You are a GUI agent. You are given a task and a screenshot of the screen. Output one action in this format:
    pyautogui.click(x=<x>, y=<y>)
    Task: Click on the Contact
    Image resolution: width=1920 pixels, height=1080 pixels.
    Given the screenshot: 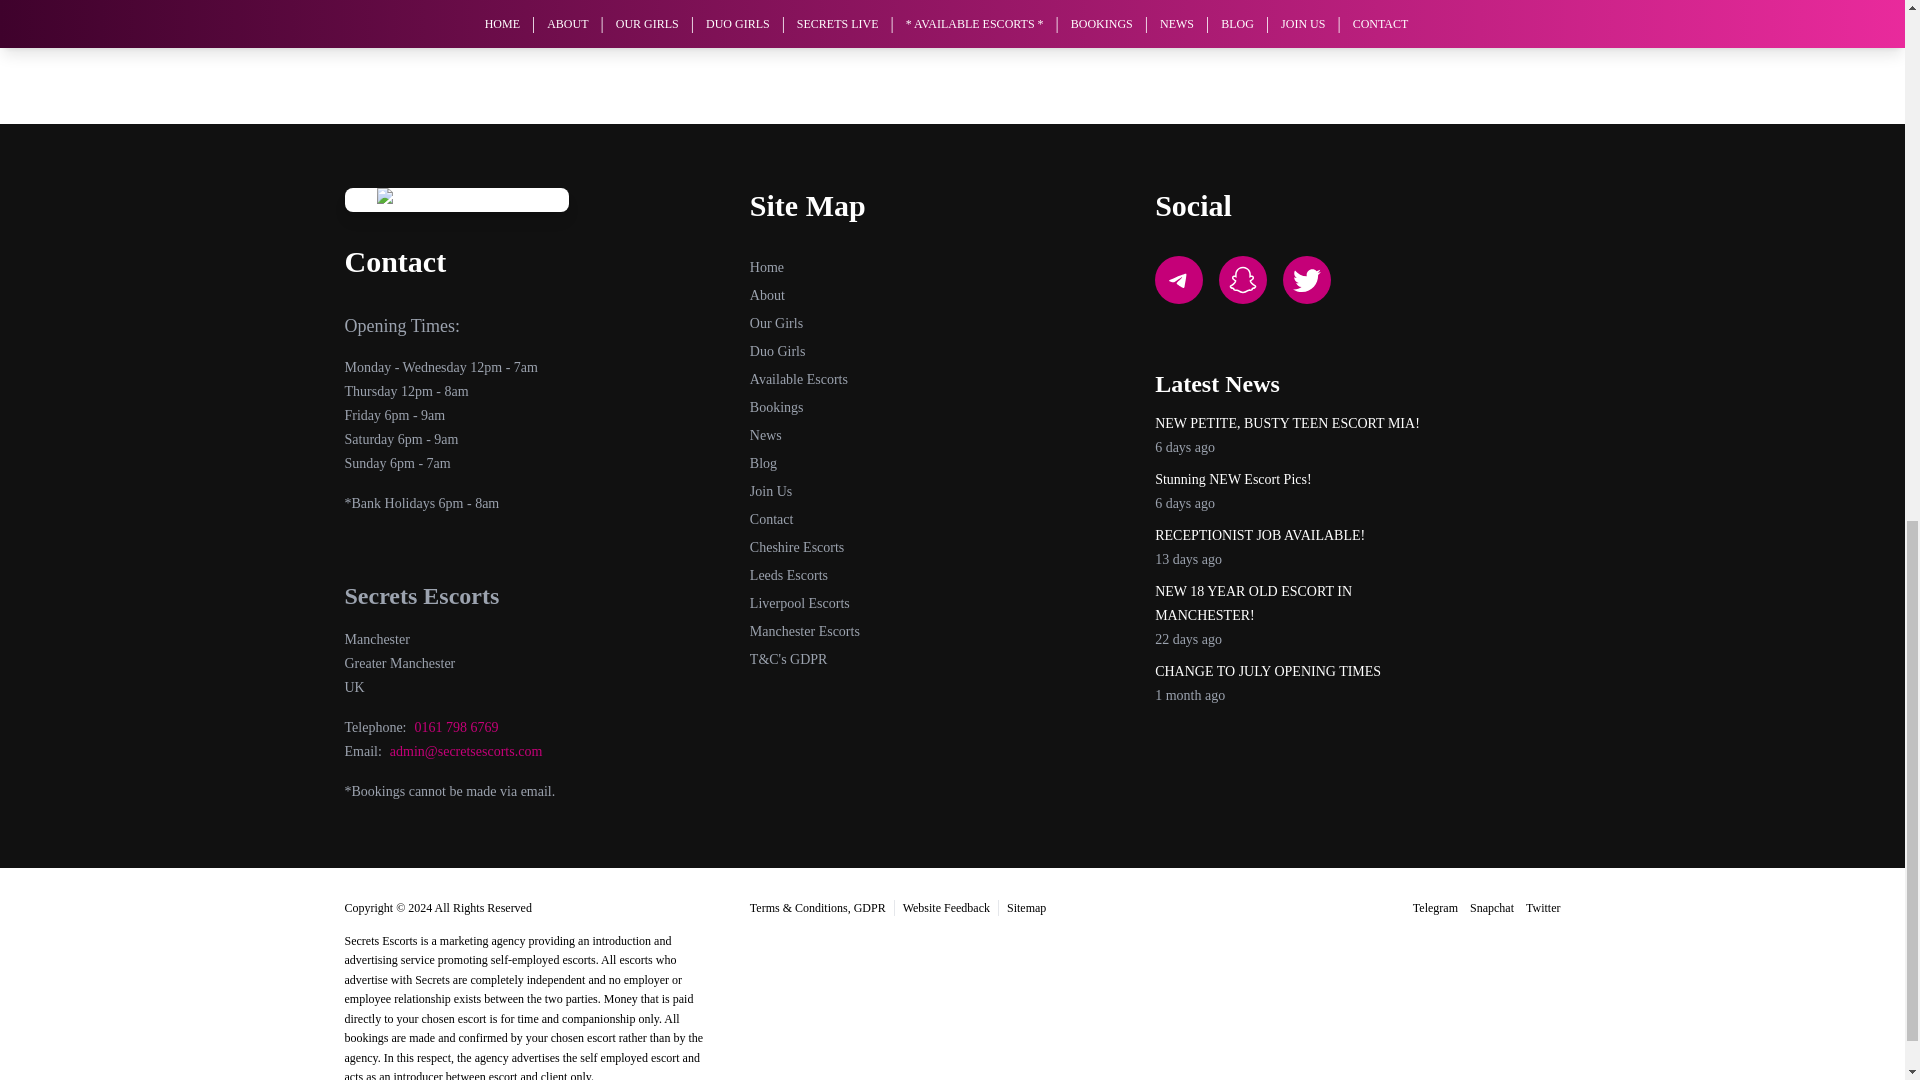 What is the action you would take?
    pyautogui.click(x=772, y=519)
    